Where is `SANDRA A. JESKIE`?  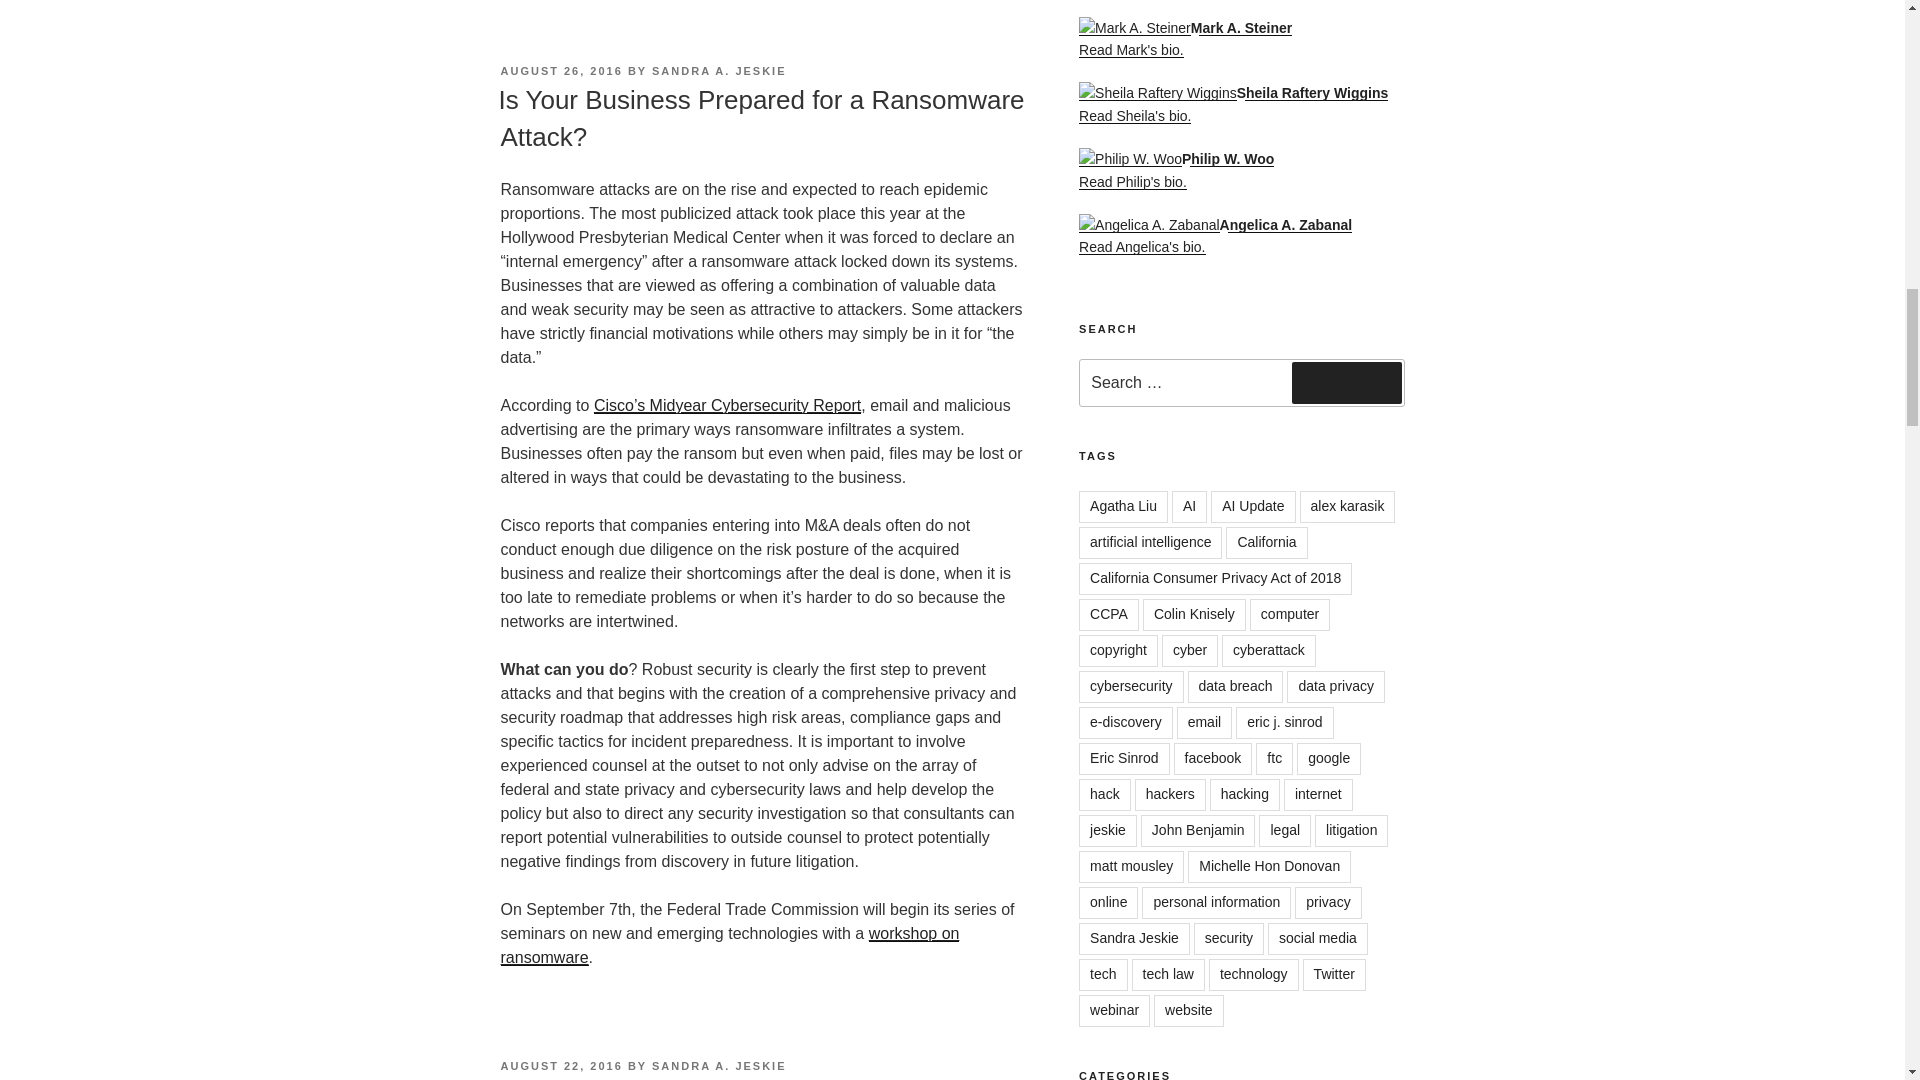 SANDRA A. JESKIE is located at coordinates (718, 1066).